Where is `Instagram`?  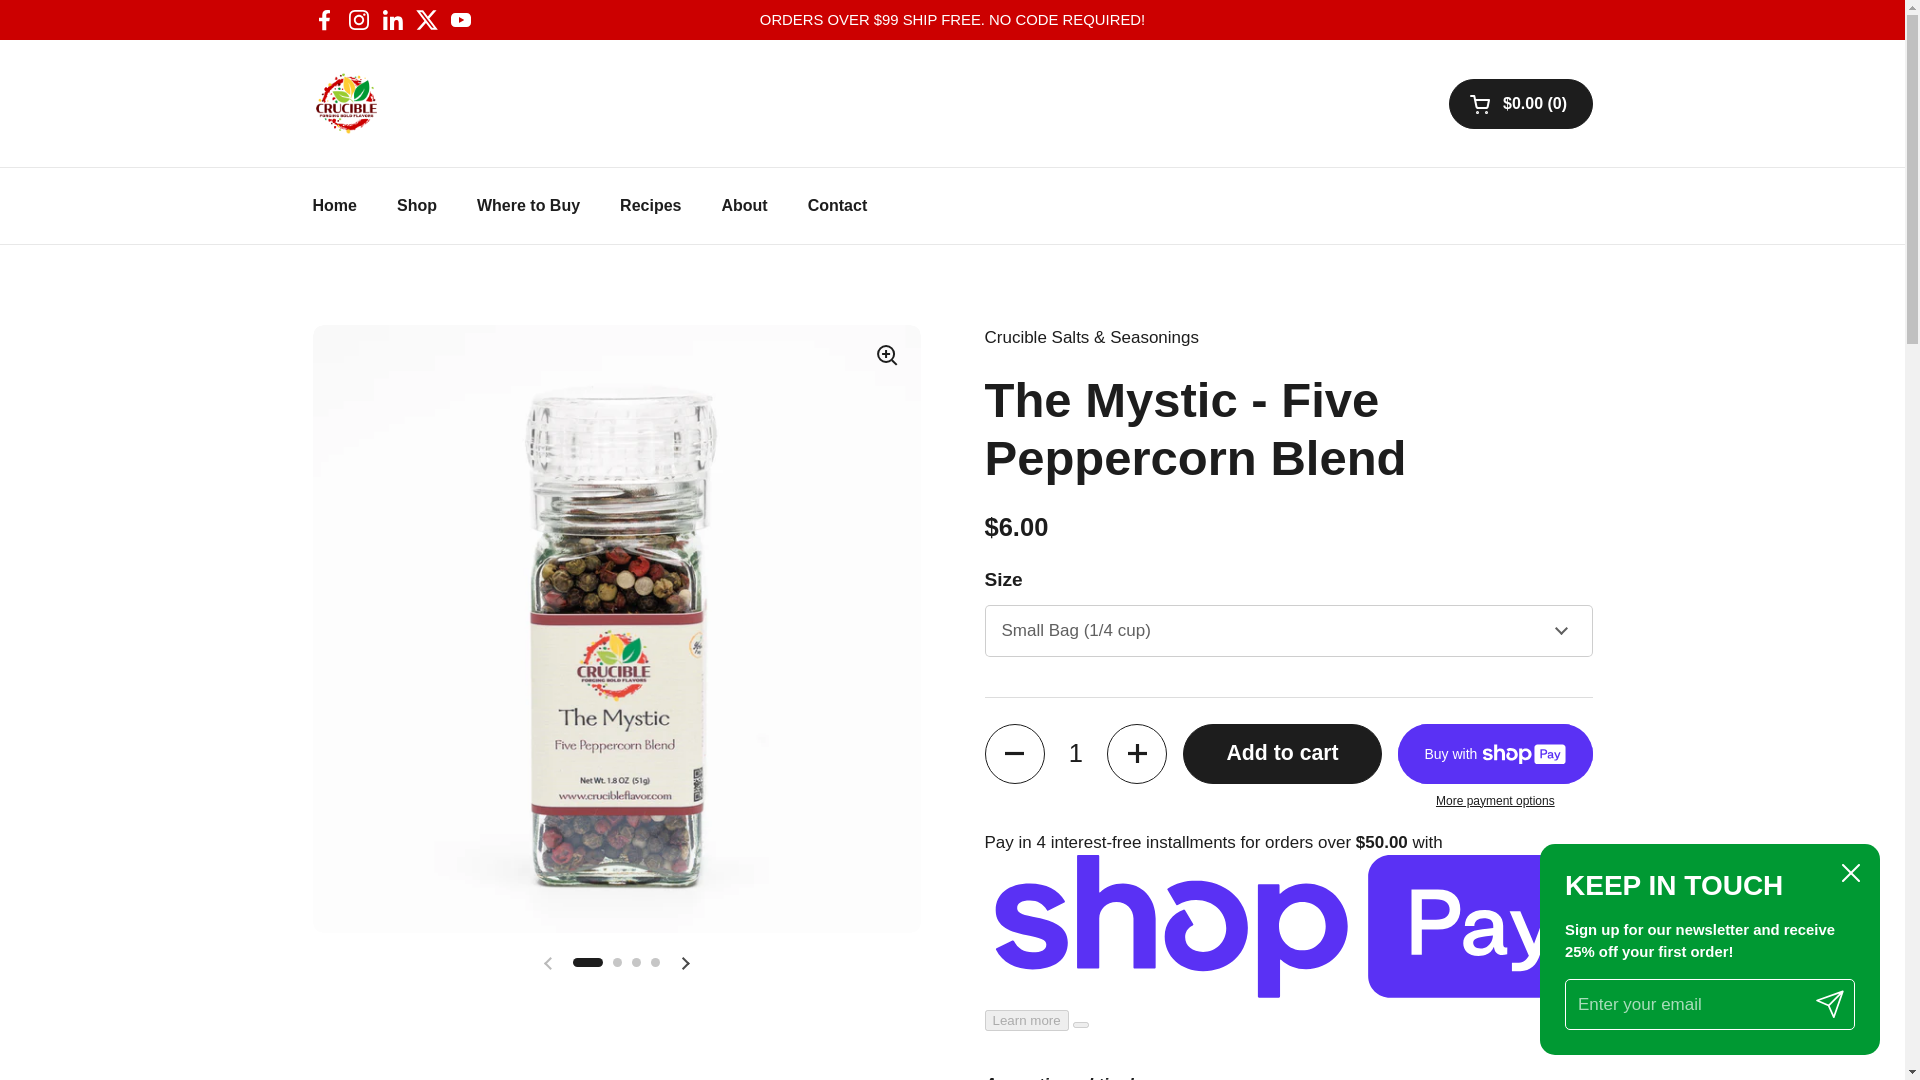
Instagram is located at coordinates (358, 20).